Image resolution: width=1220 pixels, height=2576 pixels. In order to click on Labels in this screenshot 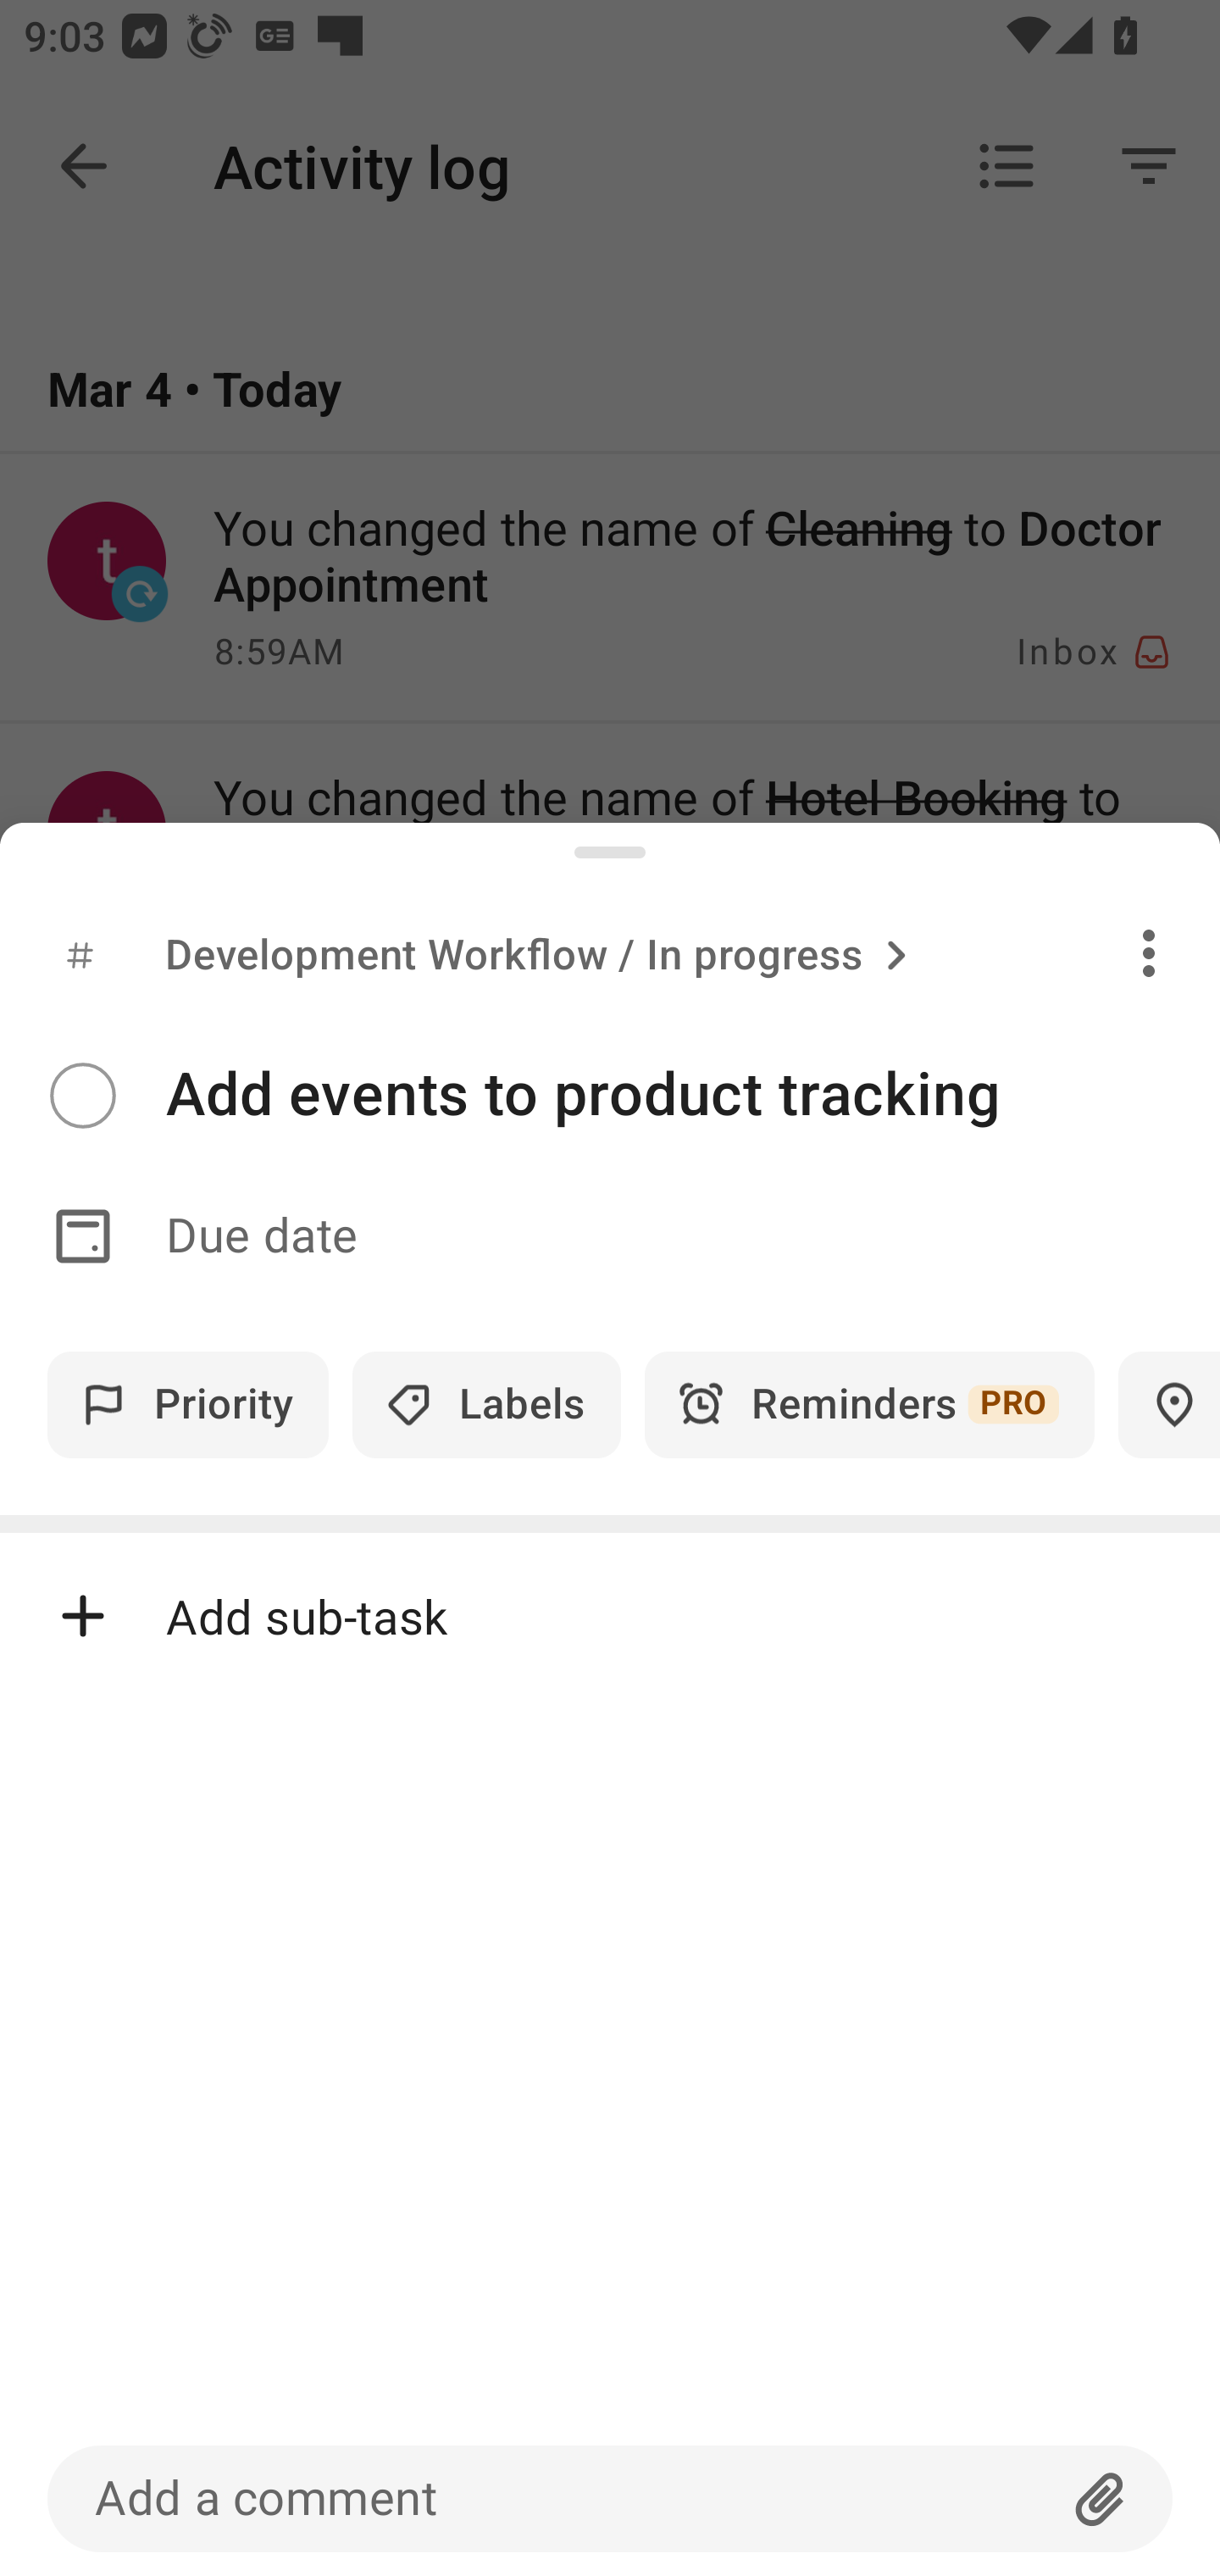, I will do `click(486, 1405)`.